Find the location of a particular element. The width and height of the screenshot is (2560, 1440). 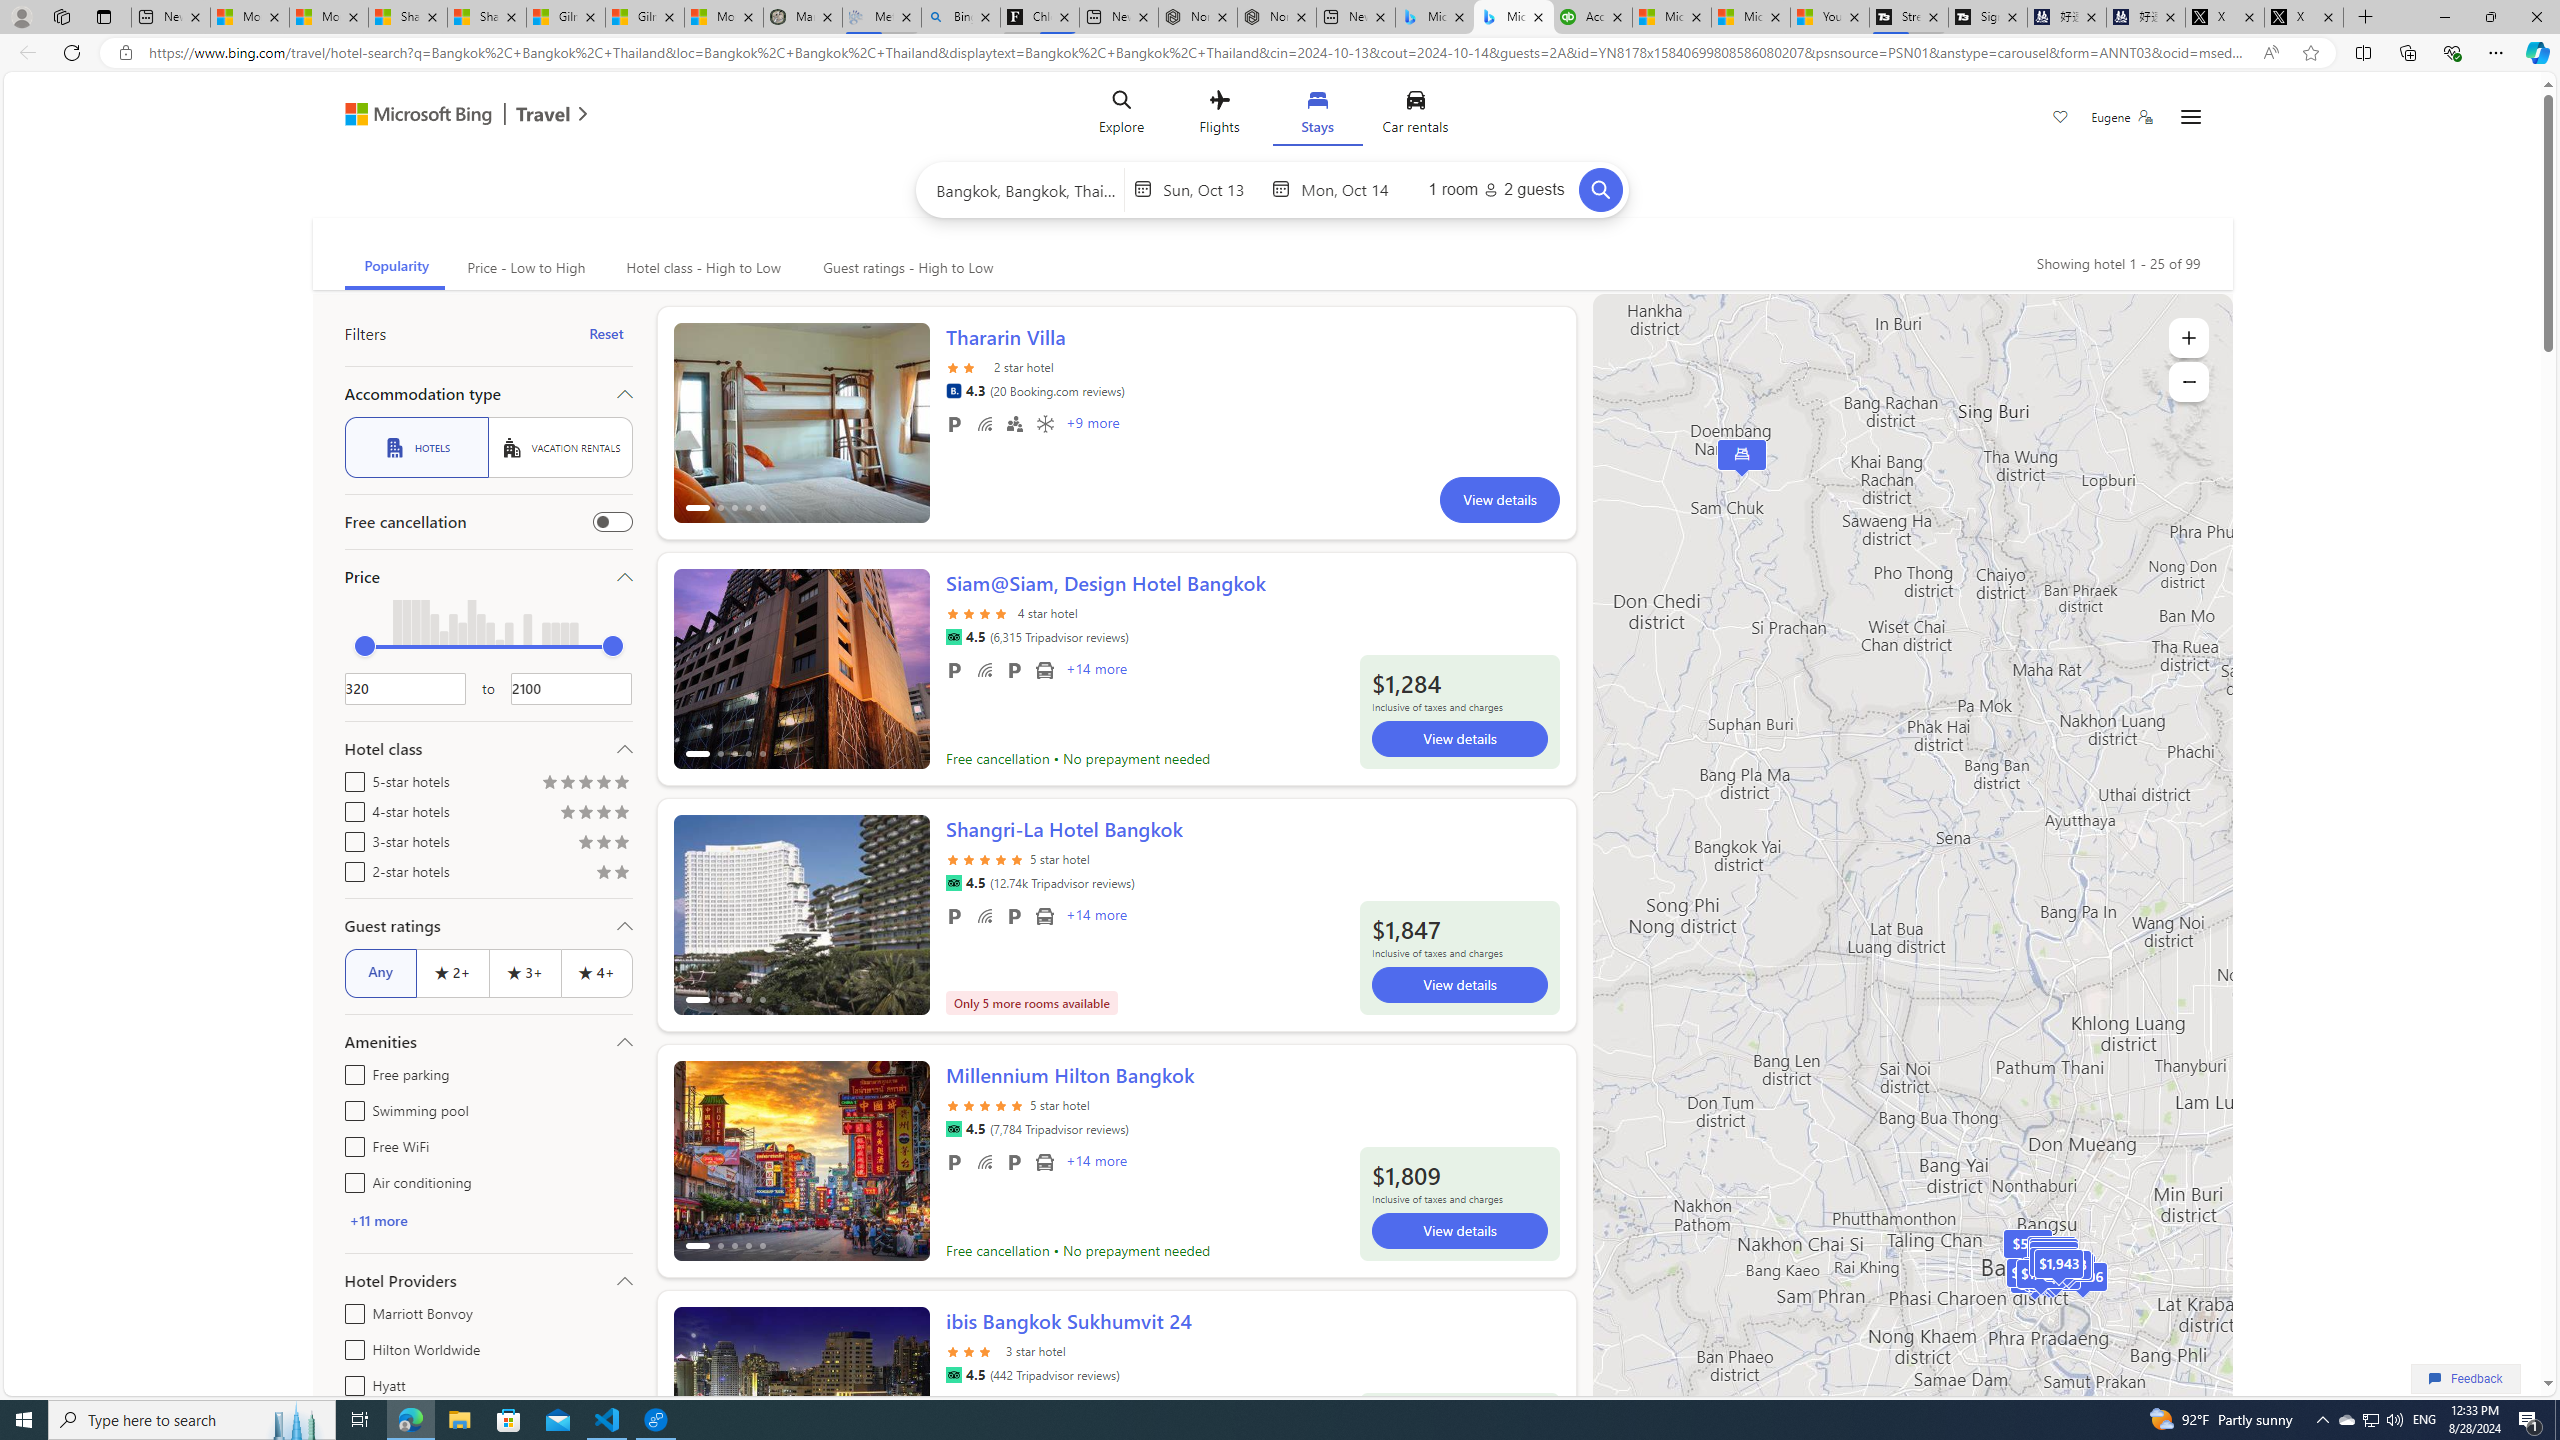

End date is located at coordinates (1350, 189).